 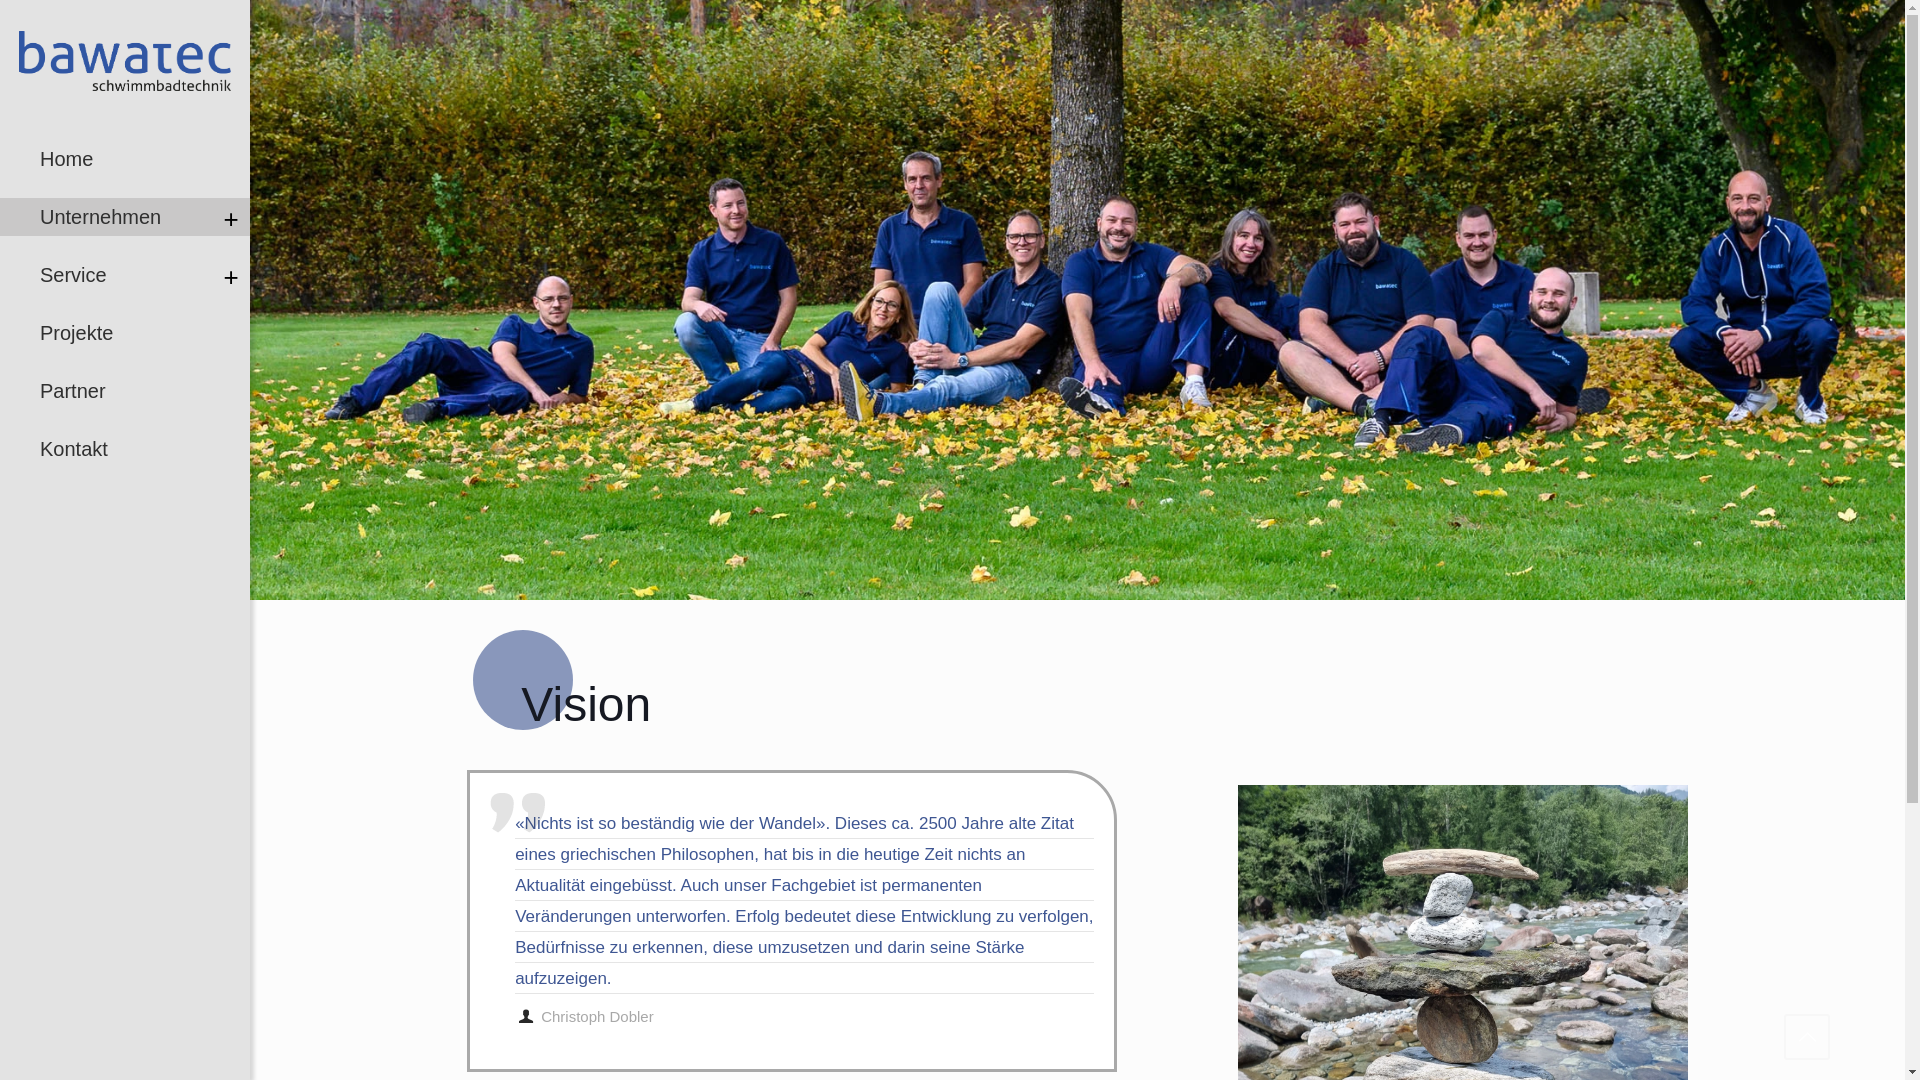 What do you see at coordinates (125, 333) in the screenshot?
I see `Projekte` at bounding box center [125, 333].